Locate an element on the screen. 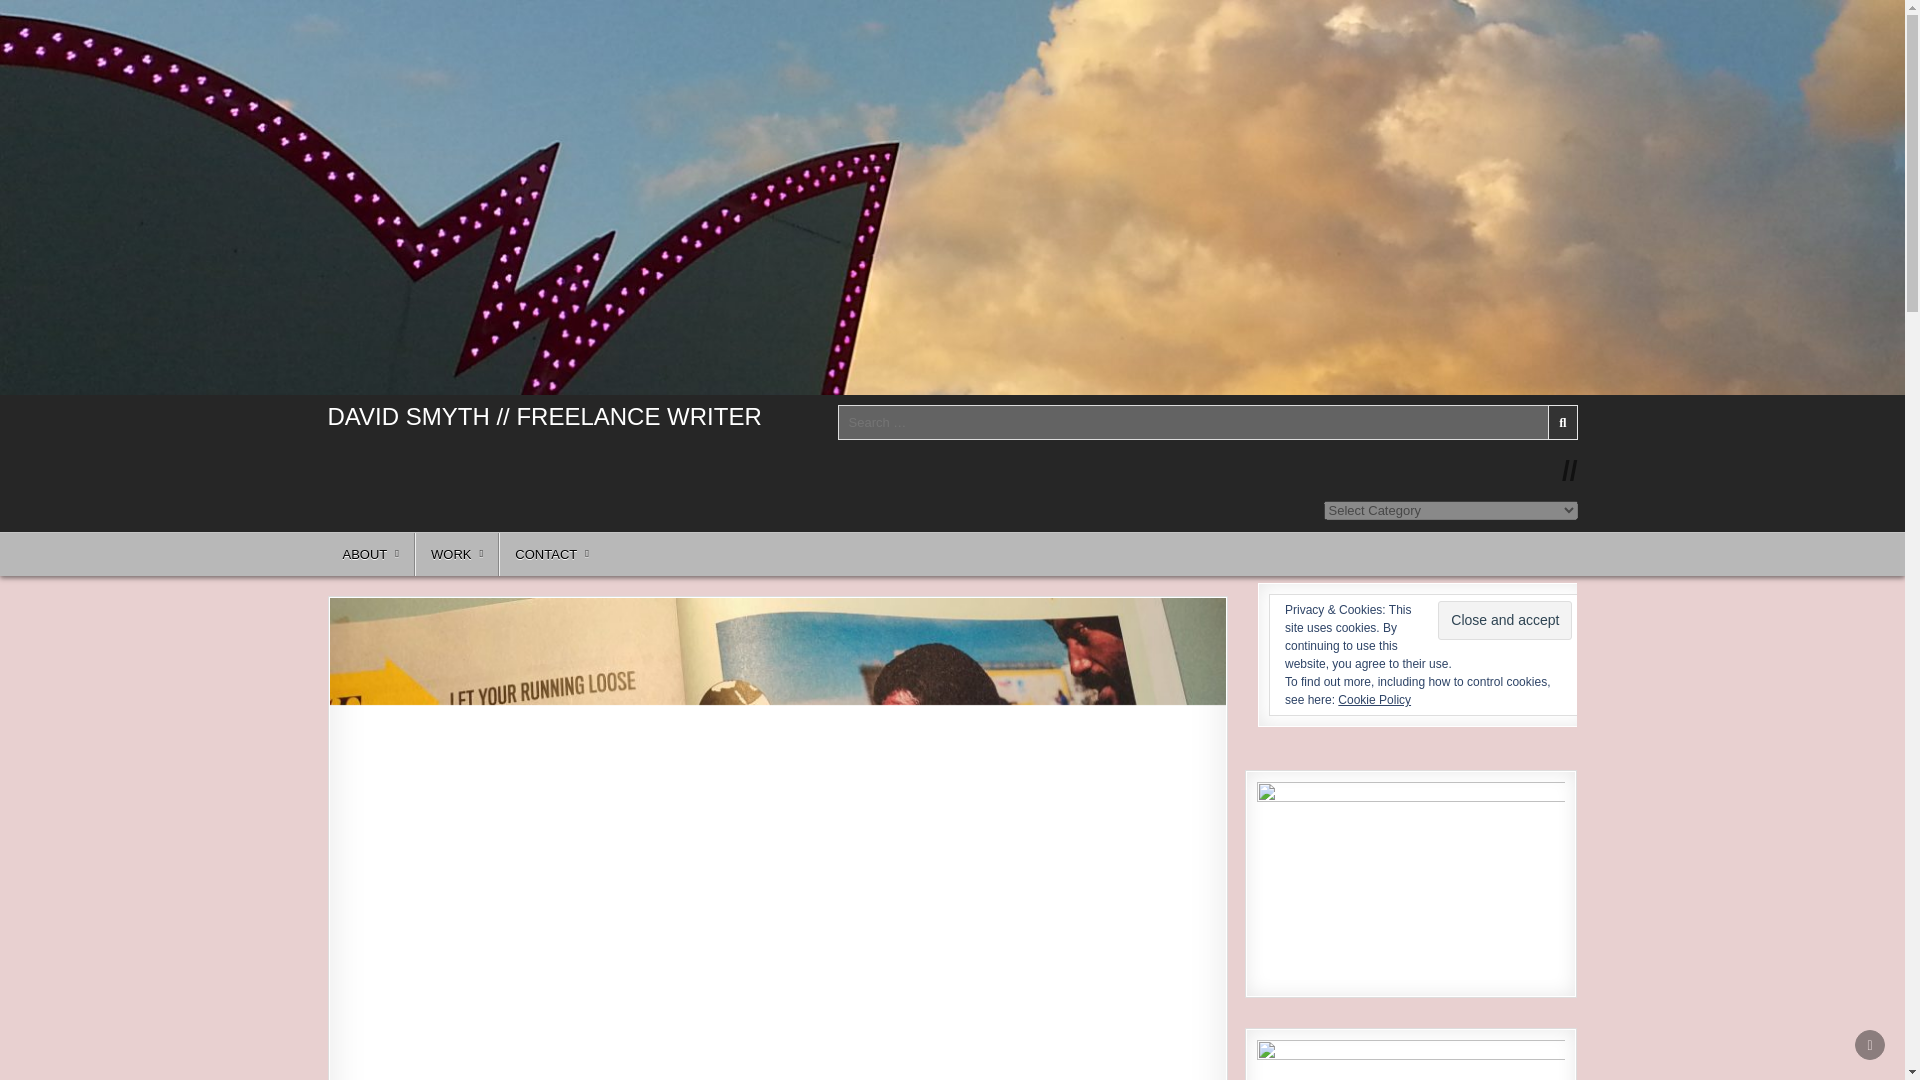  SCROLL TO TOP is located at coordinates (1870, 1044).